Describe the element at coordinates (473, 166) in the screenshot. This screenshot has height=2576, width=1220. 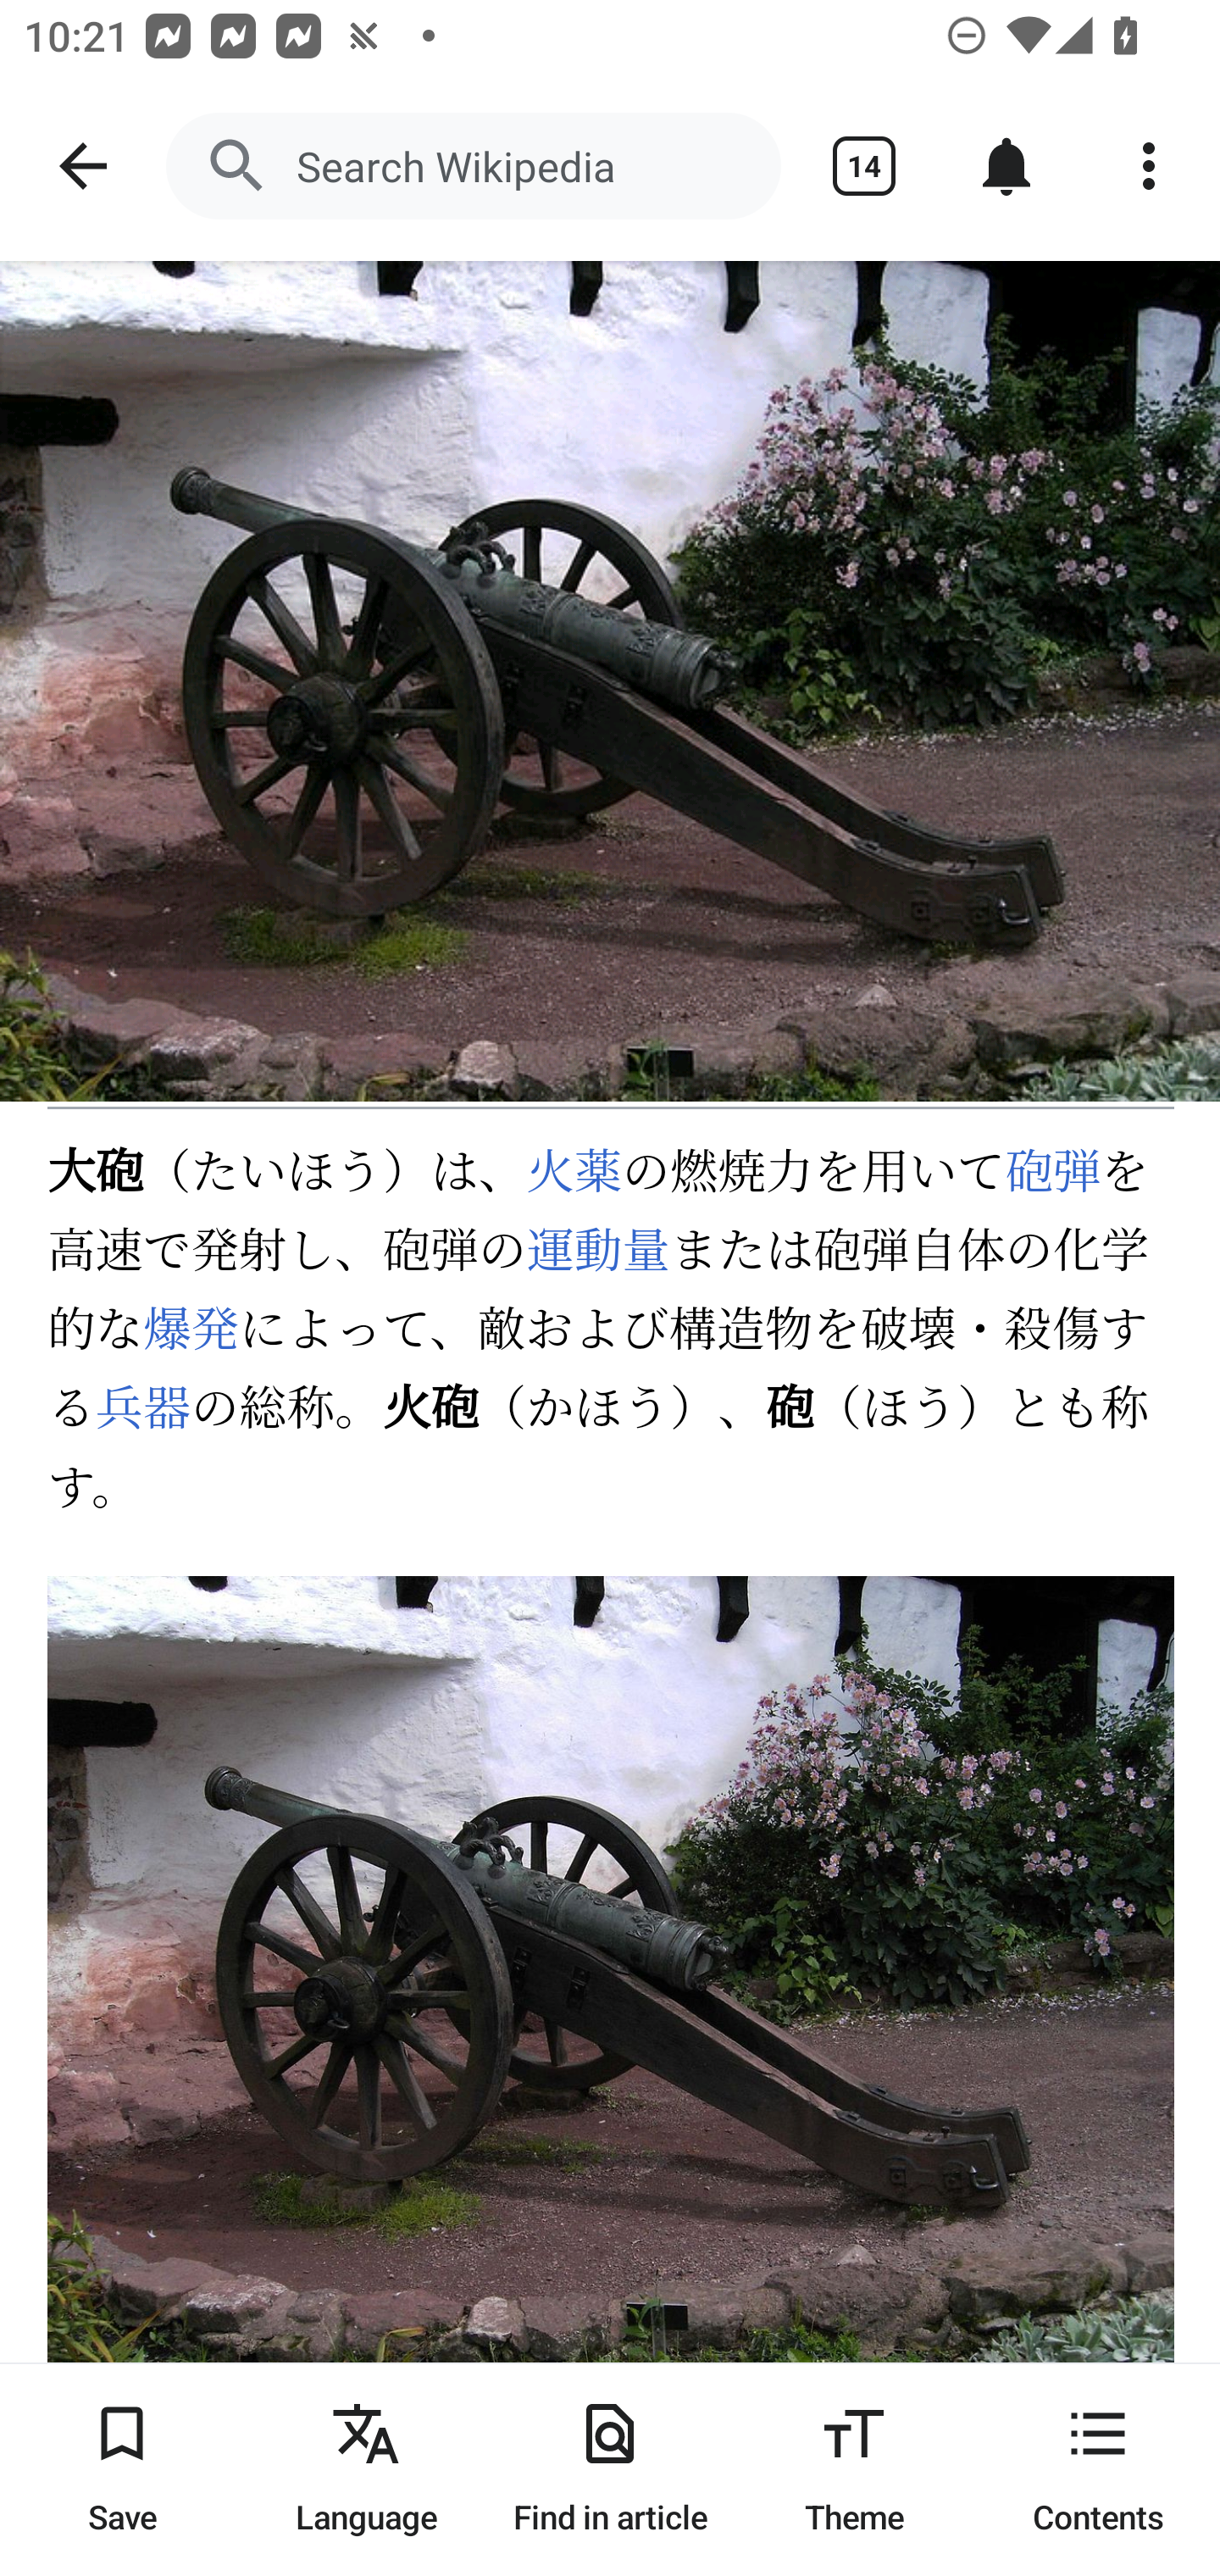
I see `Search Wikipedia` at that location.